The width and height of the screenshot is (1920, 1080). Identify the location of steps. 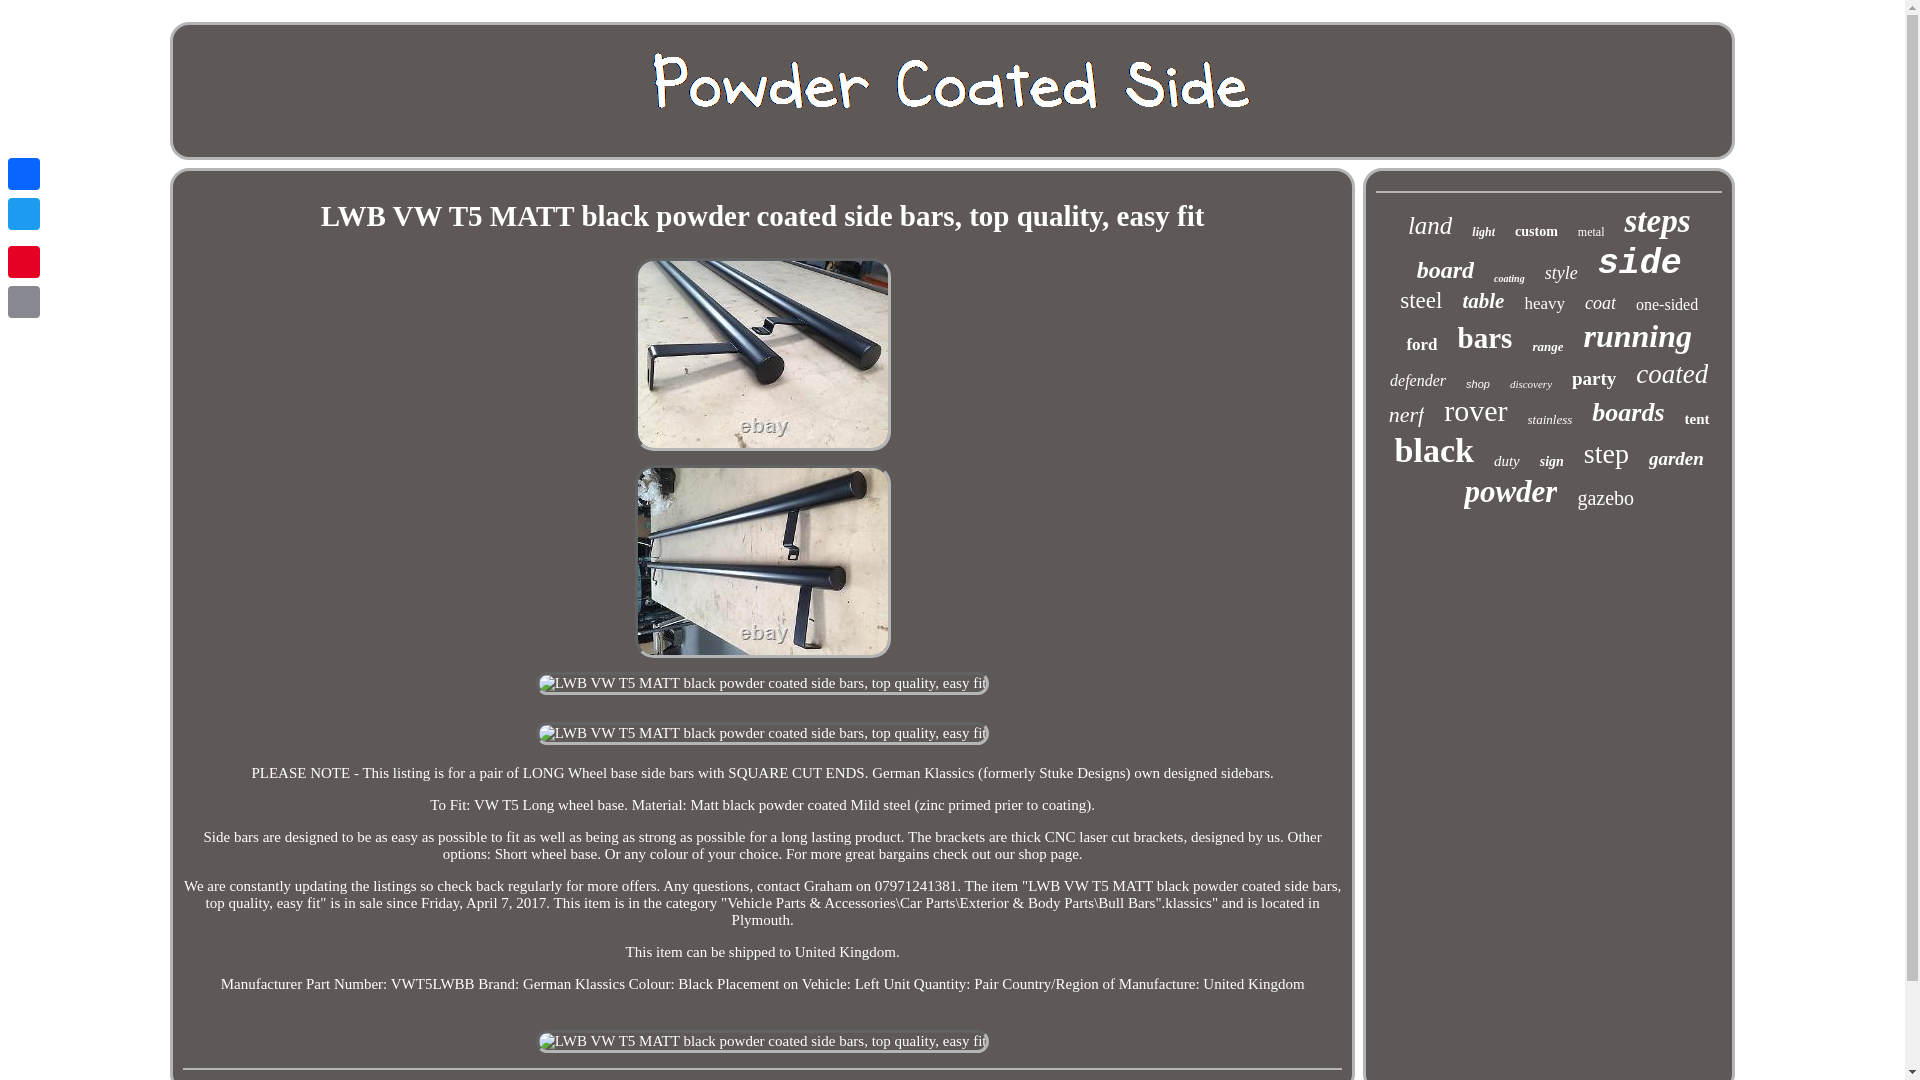
(1656, 221).